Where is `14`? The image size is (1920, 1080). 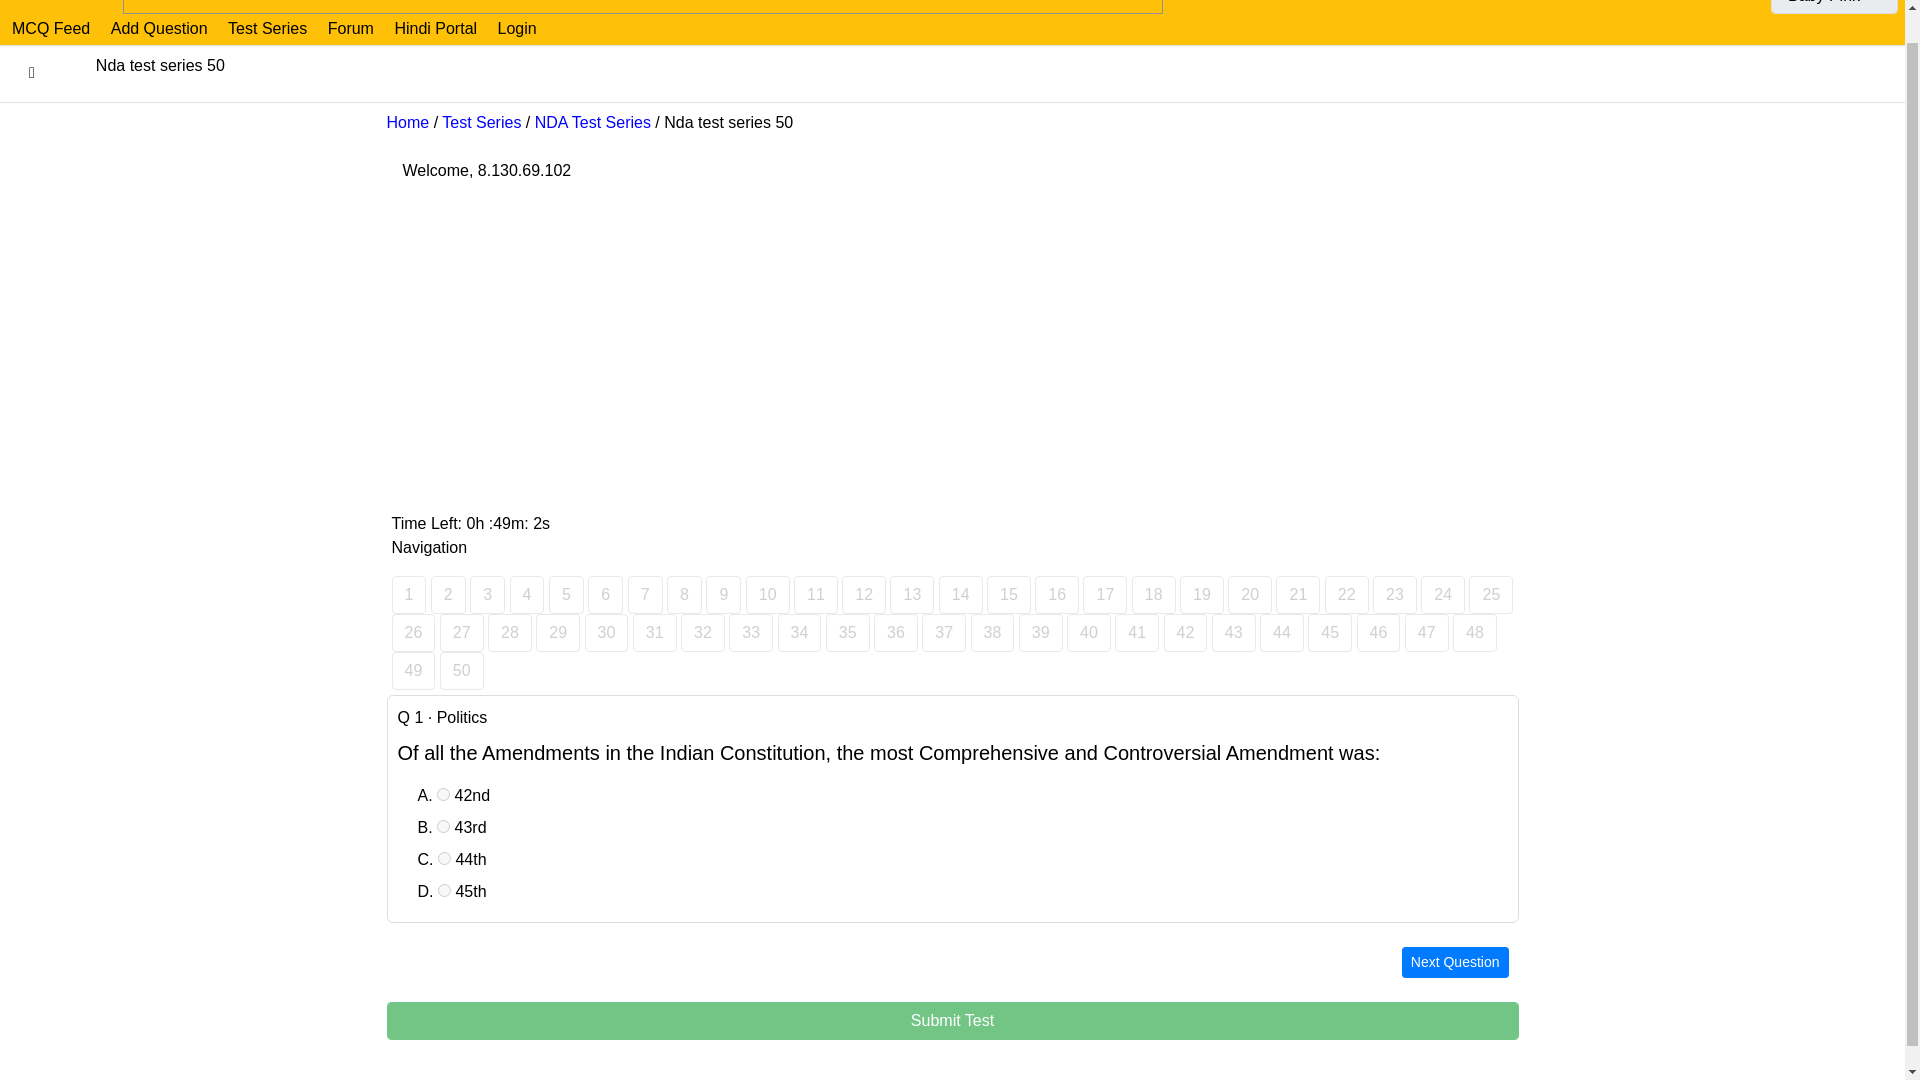 14 is located at coordinates (960, 594).